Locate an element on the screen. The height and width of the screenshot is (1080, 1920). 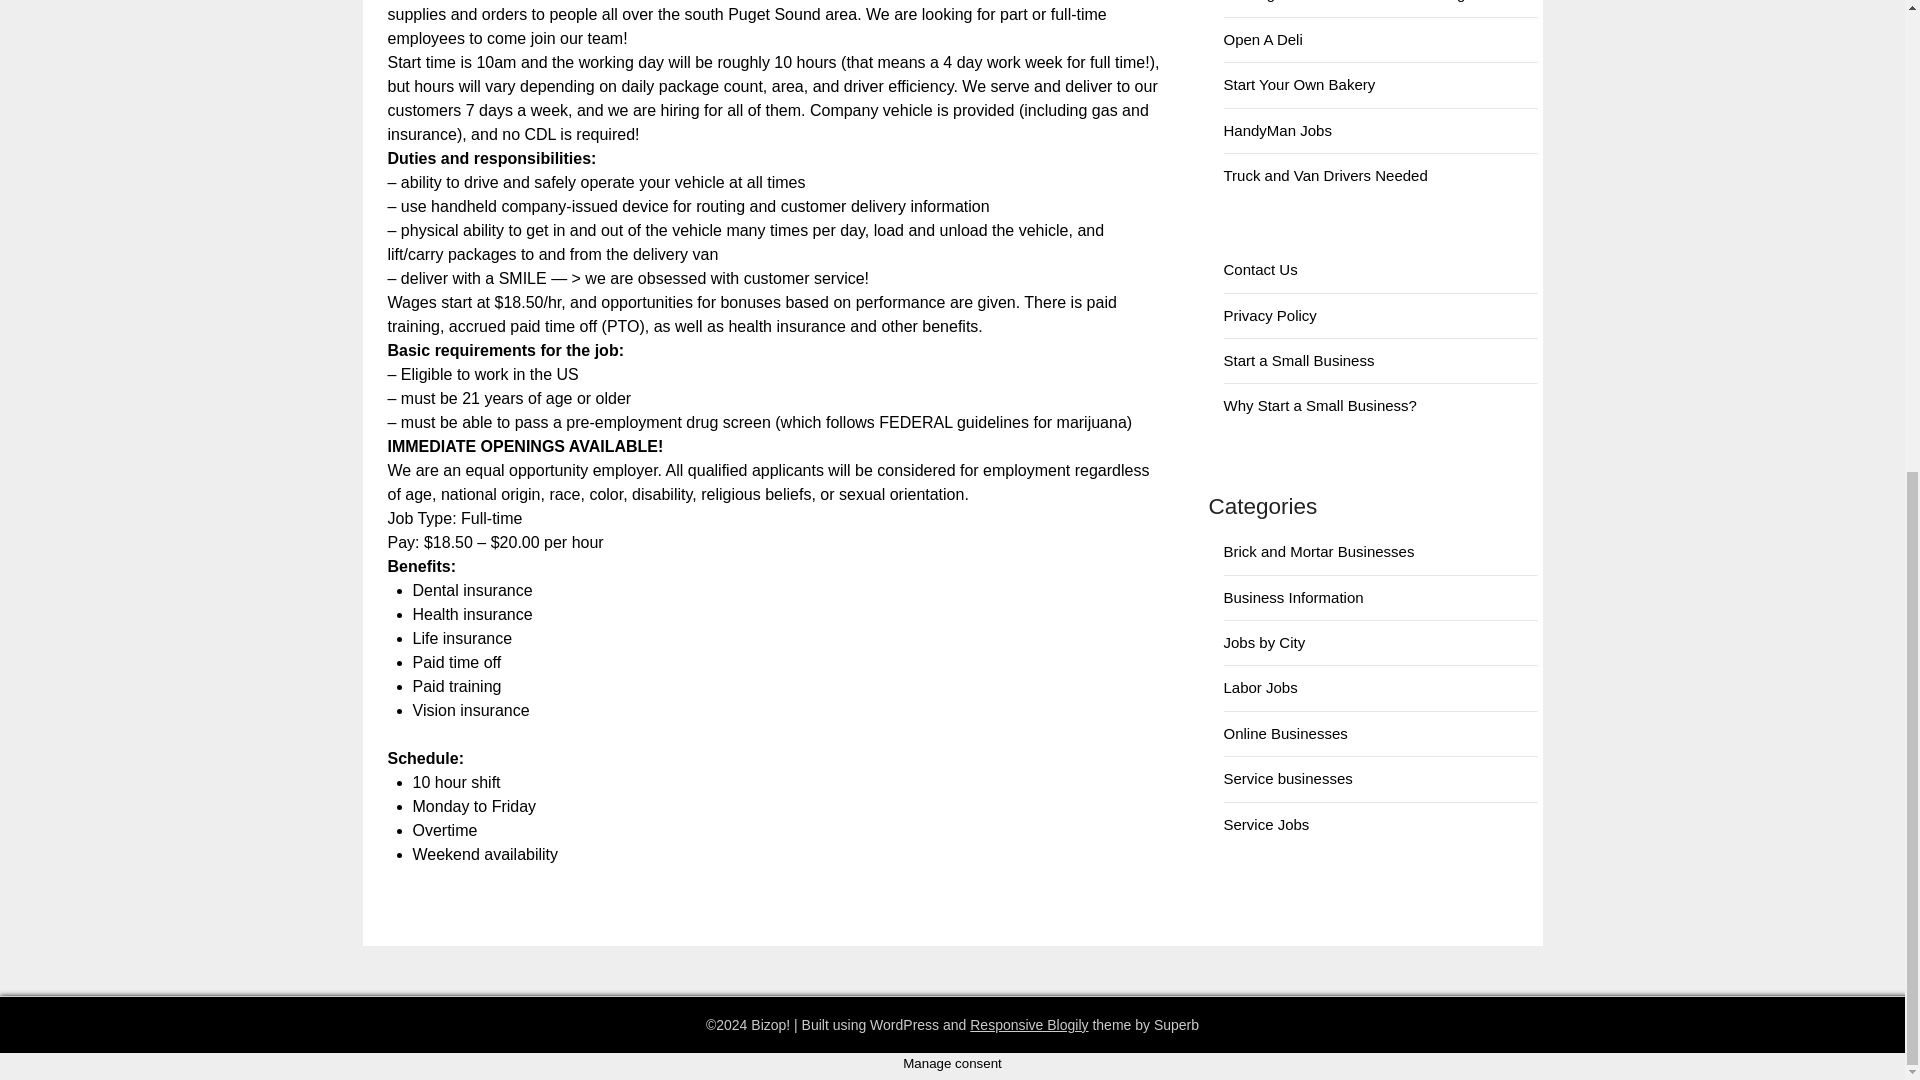
Responsive Blogily is located at coordinates (1028, 1024).